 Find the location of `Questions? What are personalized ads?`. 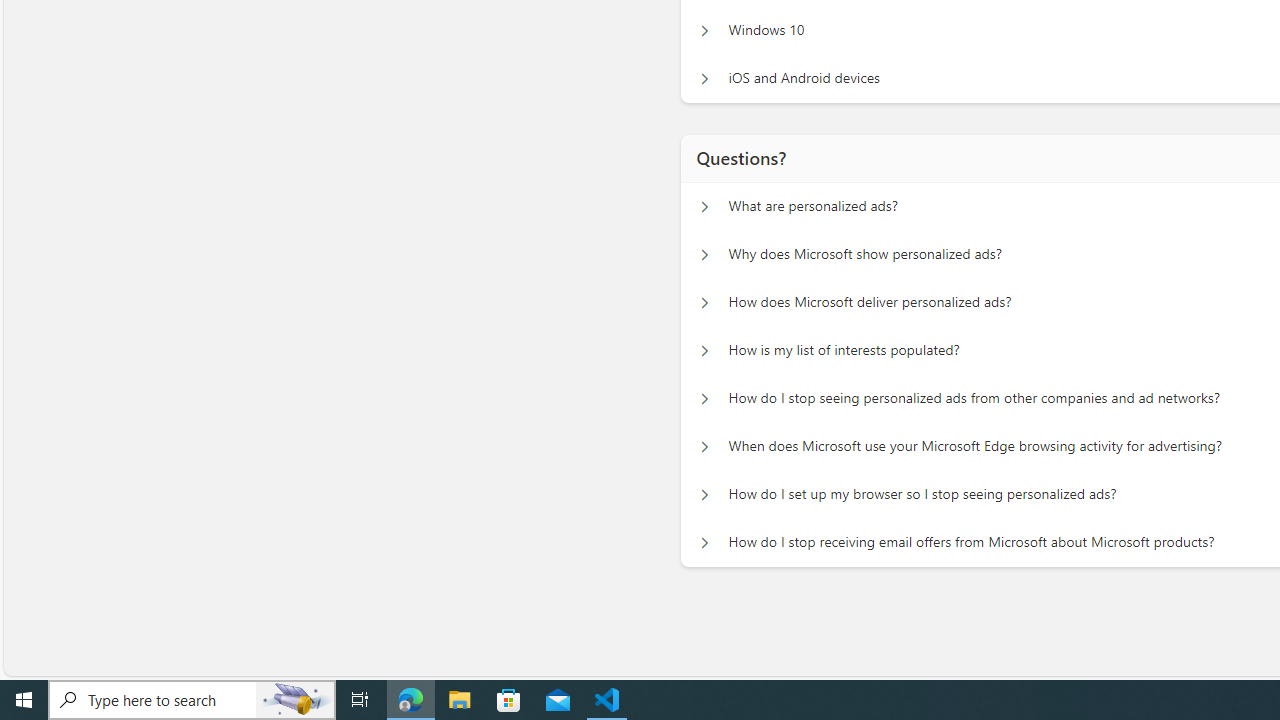

Questions? What are personalized ads? is located at coordinates (704, 206).